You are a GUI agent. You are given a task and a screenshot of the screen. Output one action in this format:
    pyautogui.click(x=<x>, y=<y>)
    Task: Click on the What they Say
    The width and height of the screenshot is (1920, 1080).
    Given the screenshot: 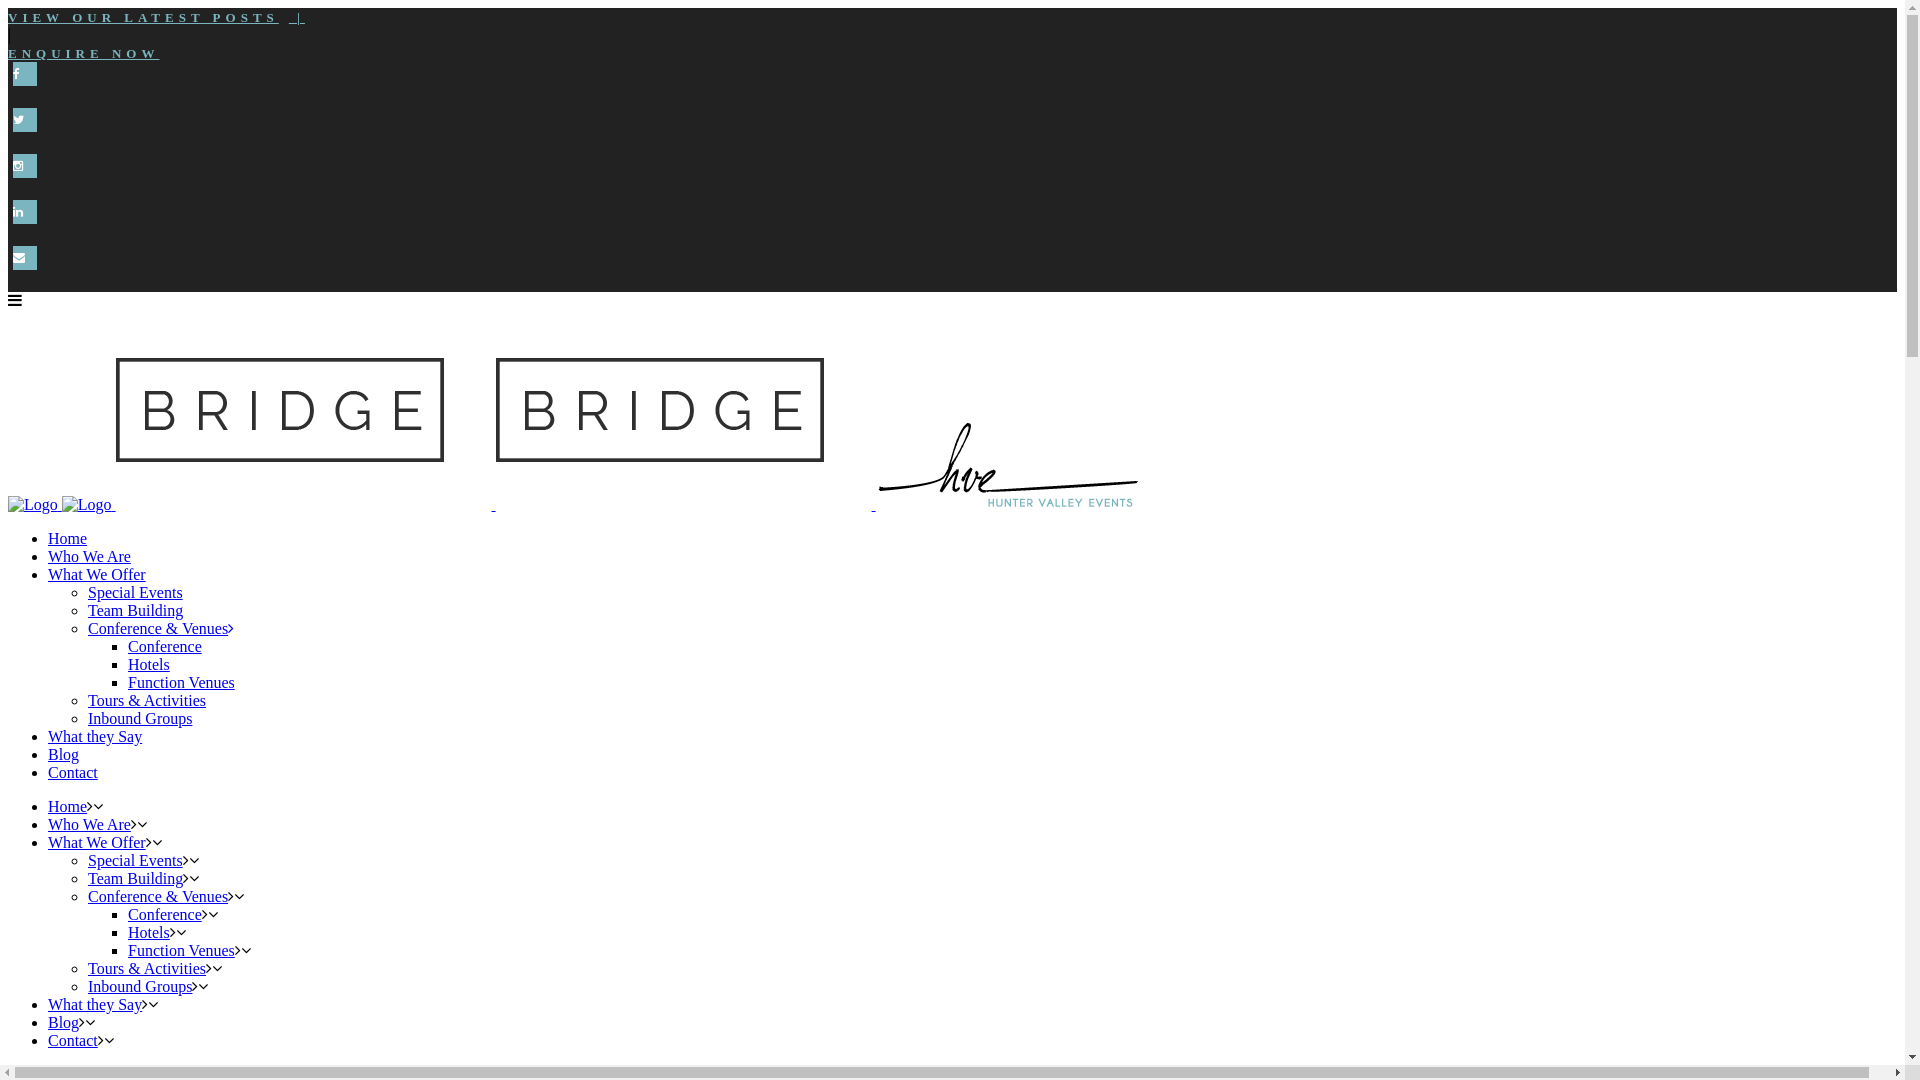 What is the action you would take?
    pyautogui.click(x=95, y=1004)
    